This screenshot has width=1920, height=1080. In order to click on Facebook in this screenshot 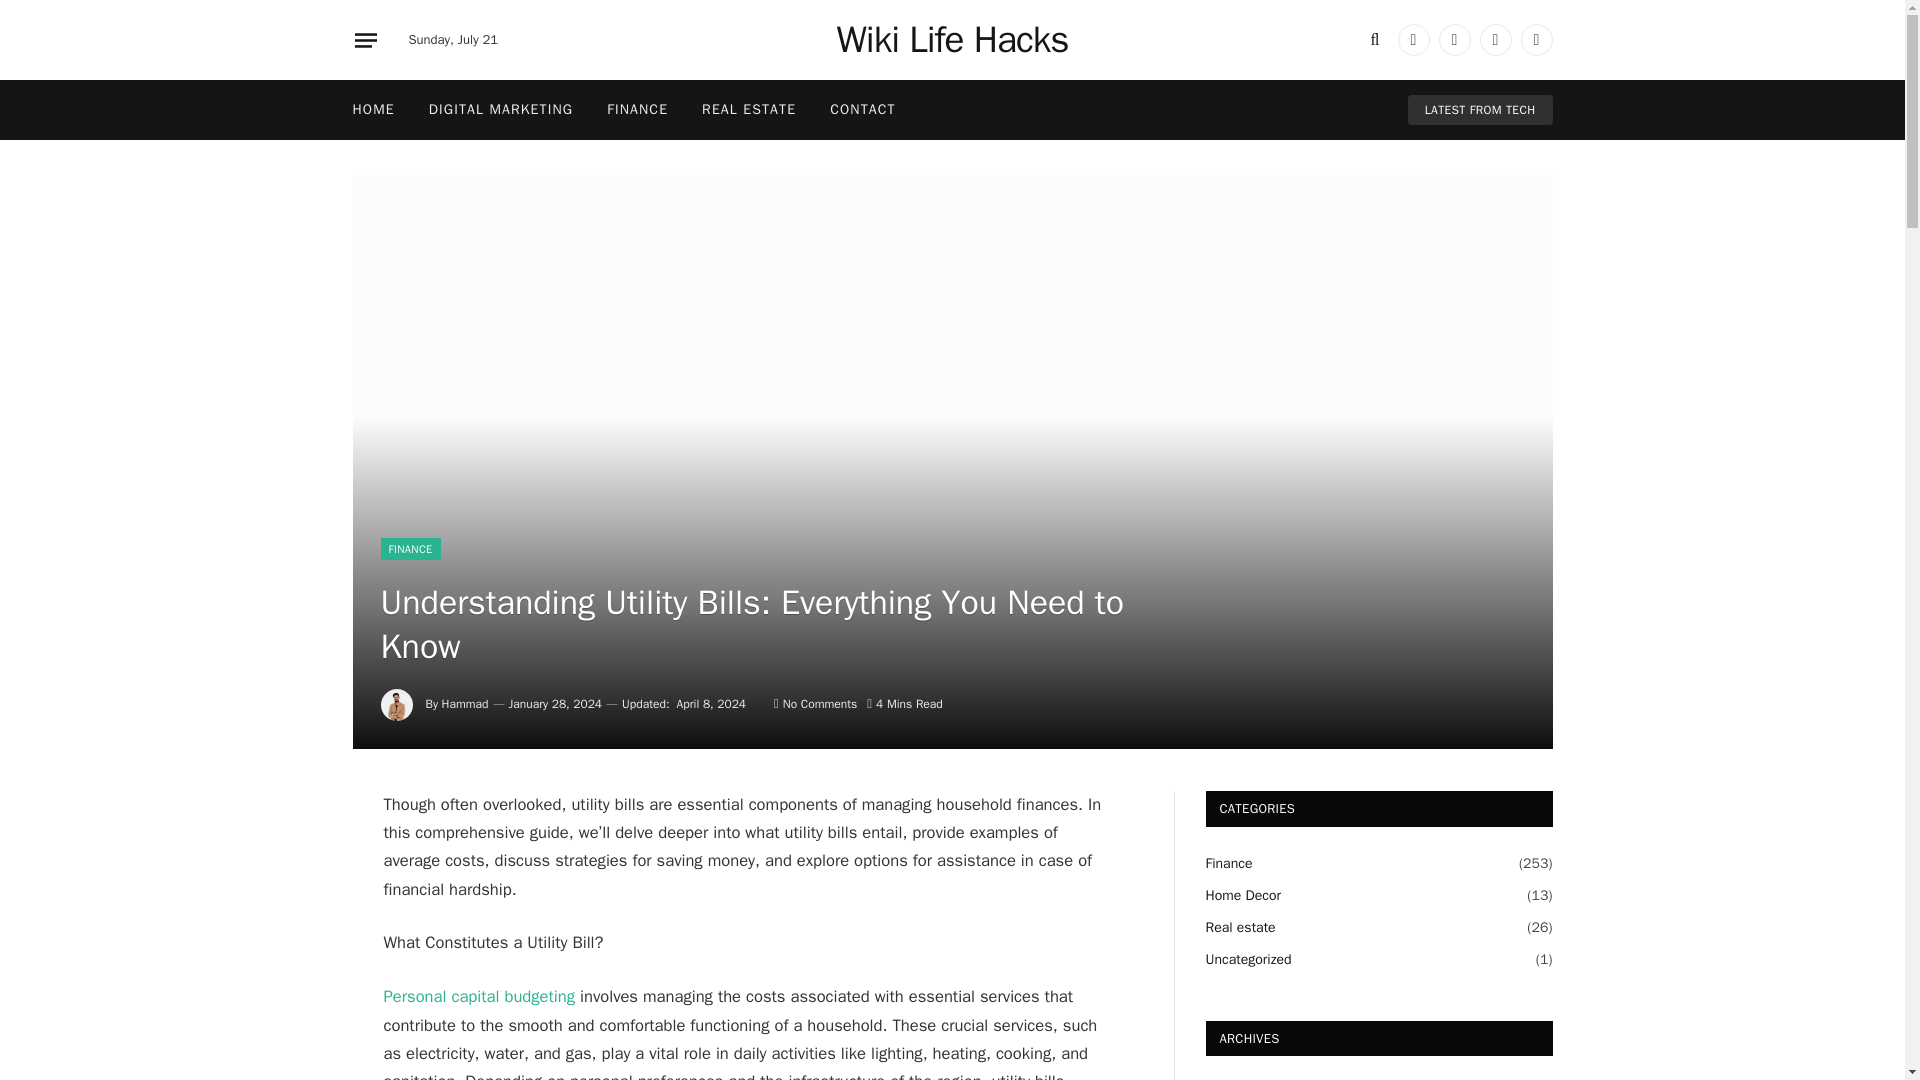, I will do `click(1414, 40)`.